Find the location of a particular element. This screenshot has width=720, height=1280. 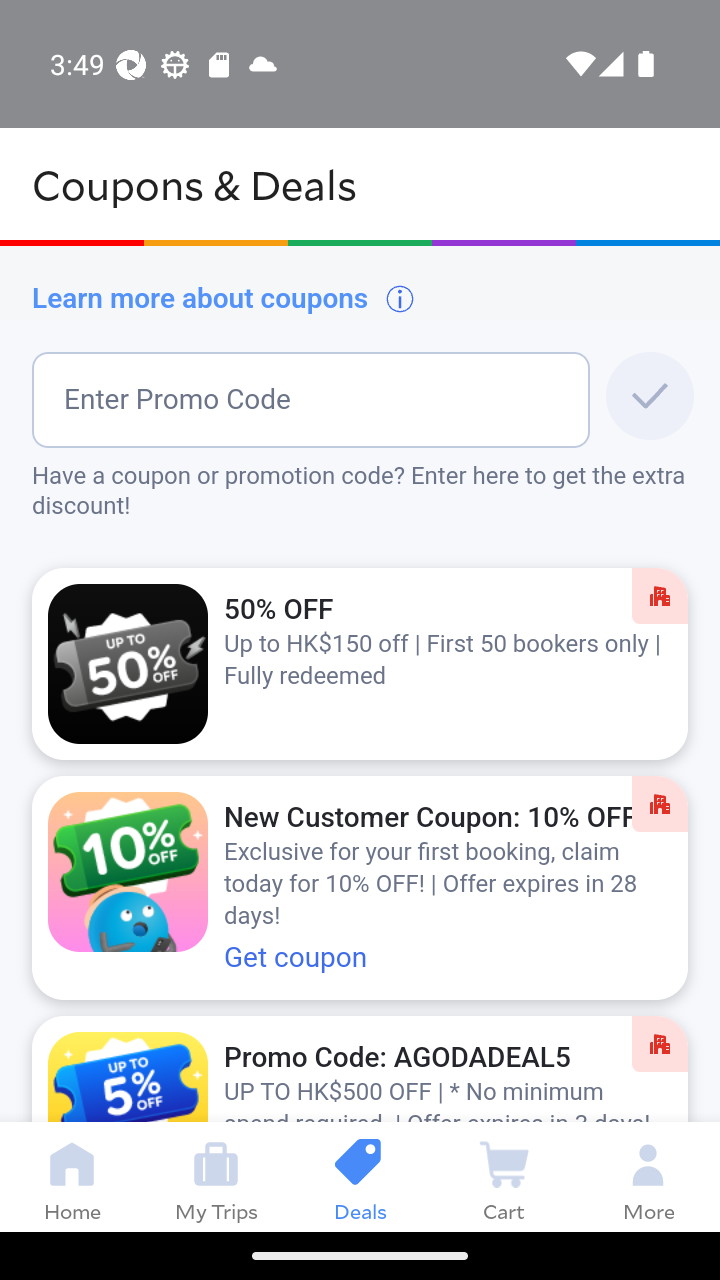

Learn more about coupons is located at coordinates (224, 298).